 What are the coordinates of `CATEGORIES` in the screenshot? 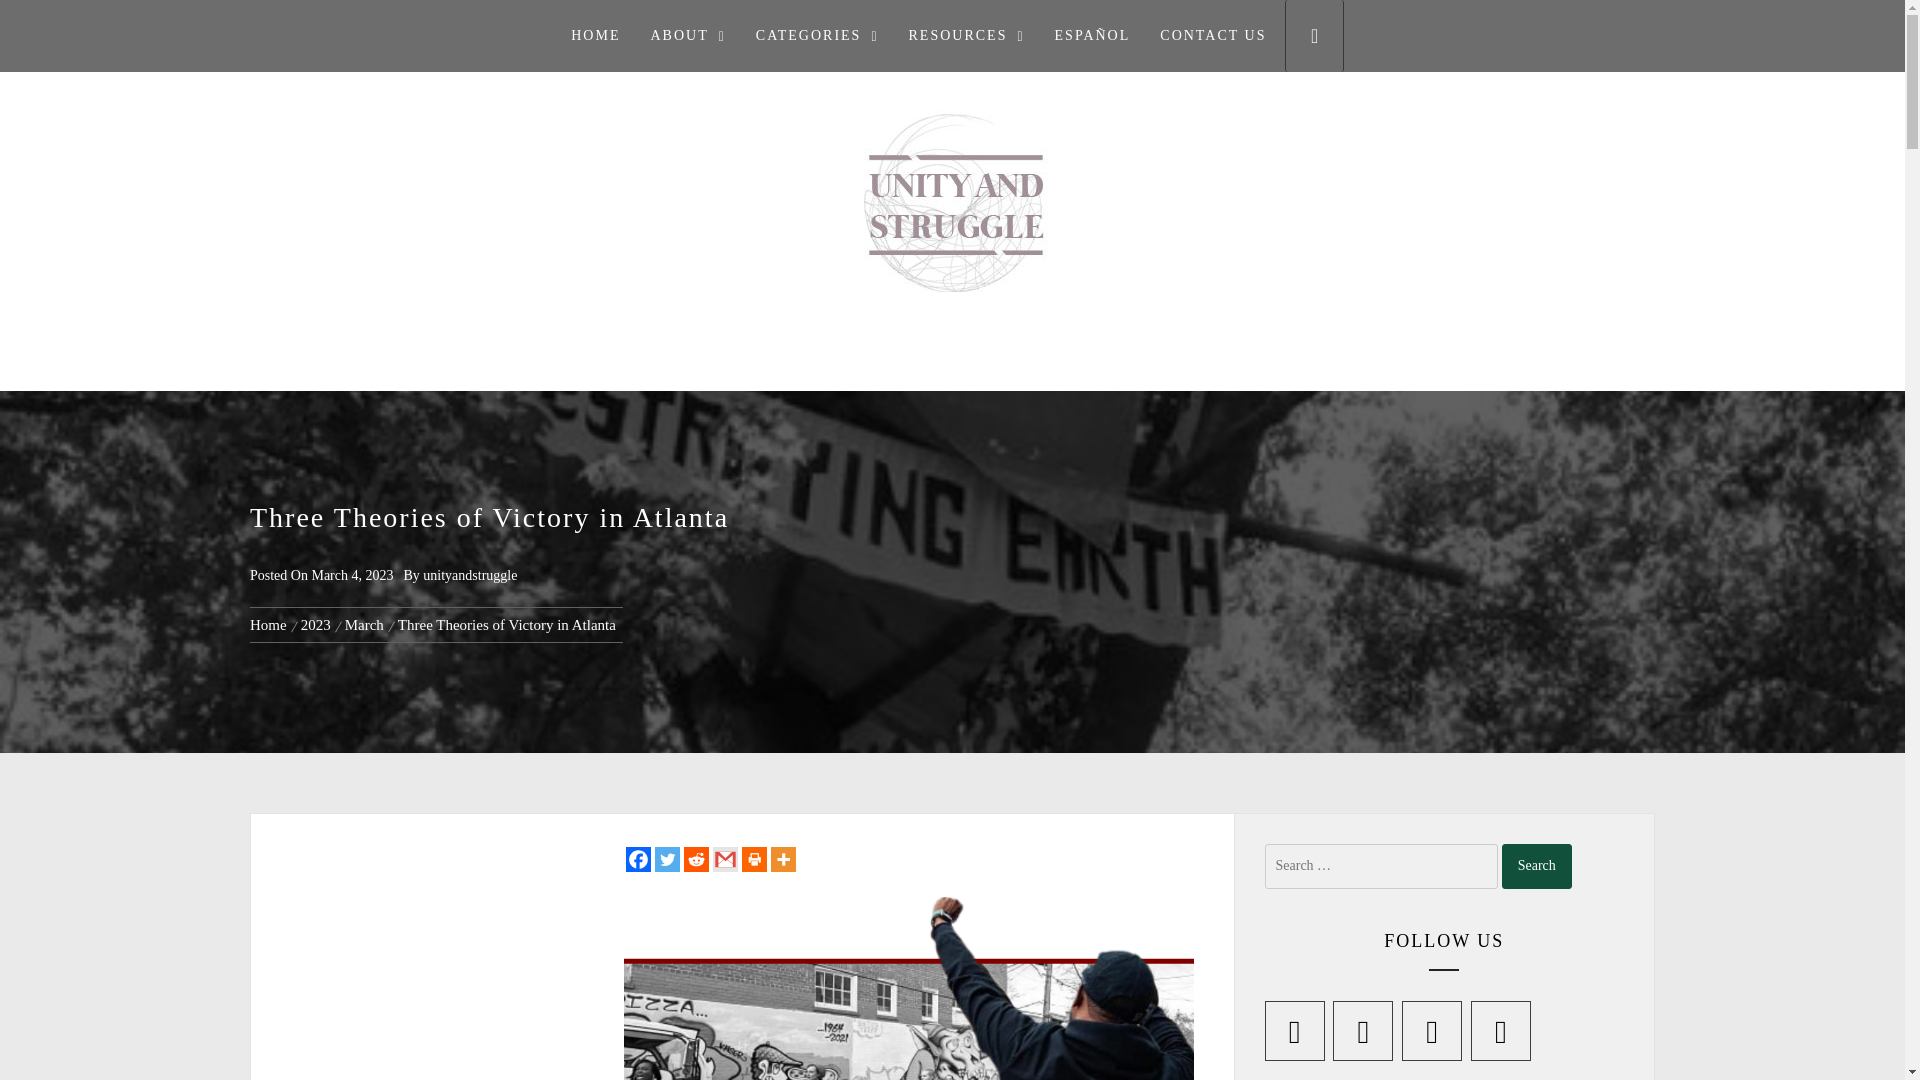 It's located at (818, 36).